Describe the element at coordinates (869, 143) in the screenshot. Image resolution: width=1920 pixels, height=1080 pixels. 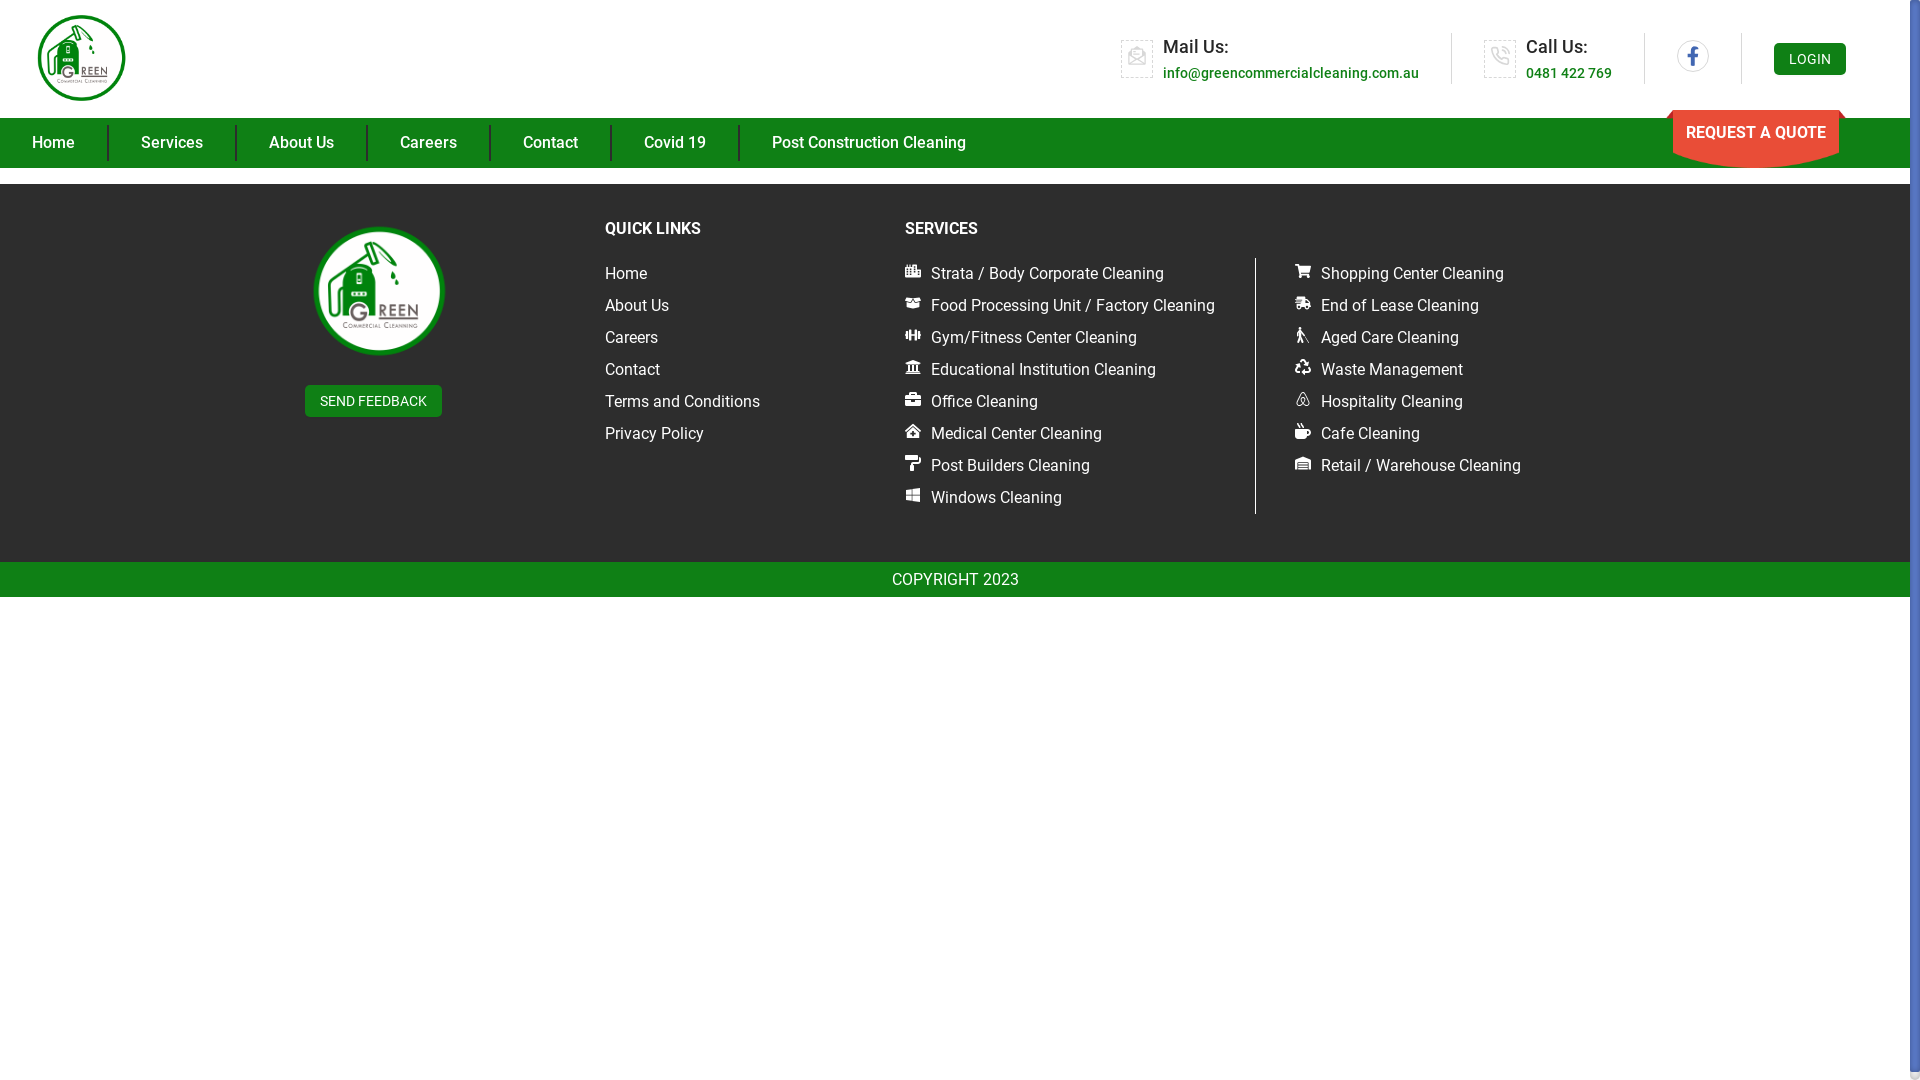
I see `Post Construction Cleaning` at that location.